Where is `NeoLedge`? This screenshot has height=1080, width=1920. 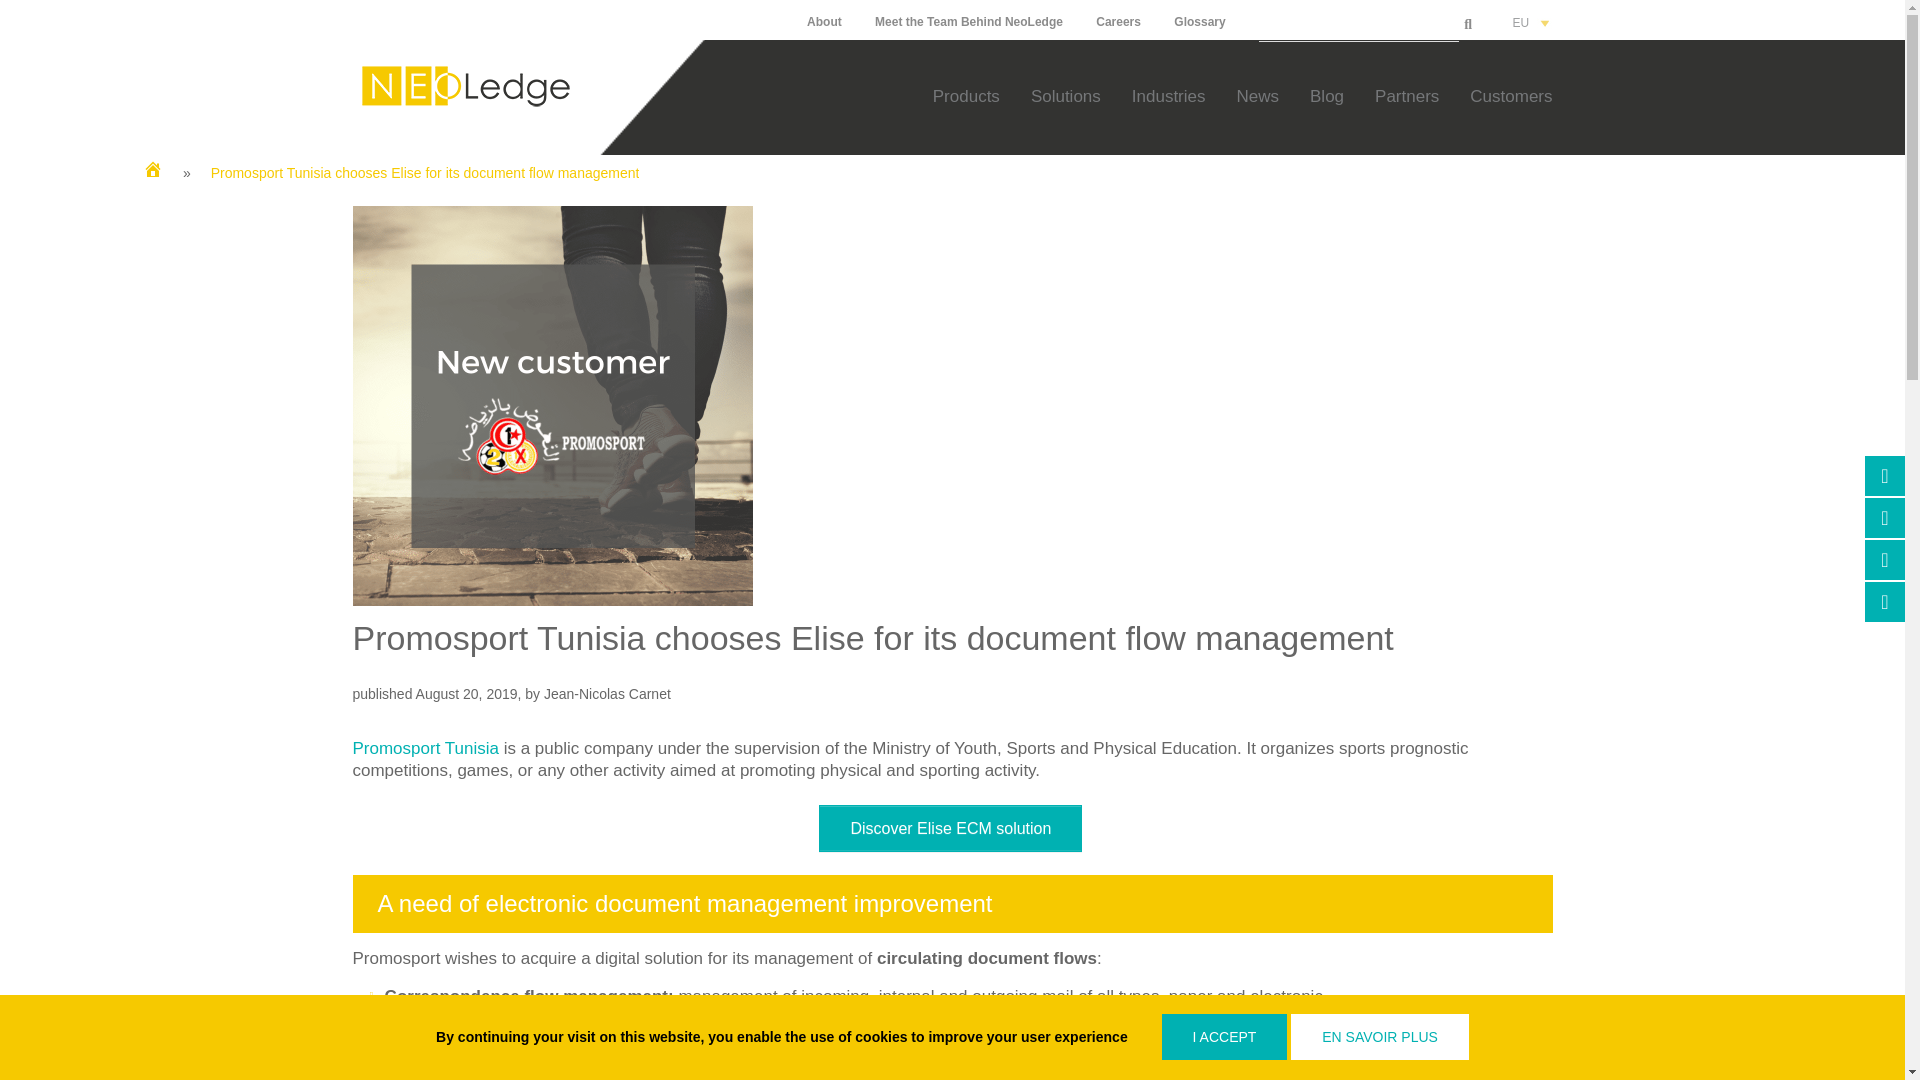 NeoLedge is located at coordinates (464, 109).